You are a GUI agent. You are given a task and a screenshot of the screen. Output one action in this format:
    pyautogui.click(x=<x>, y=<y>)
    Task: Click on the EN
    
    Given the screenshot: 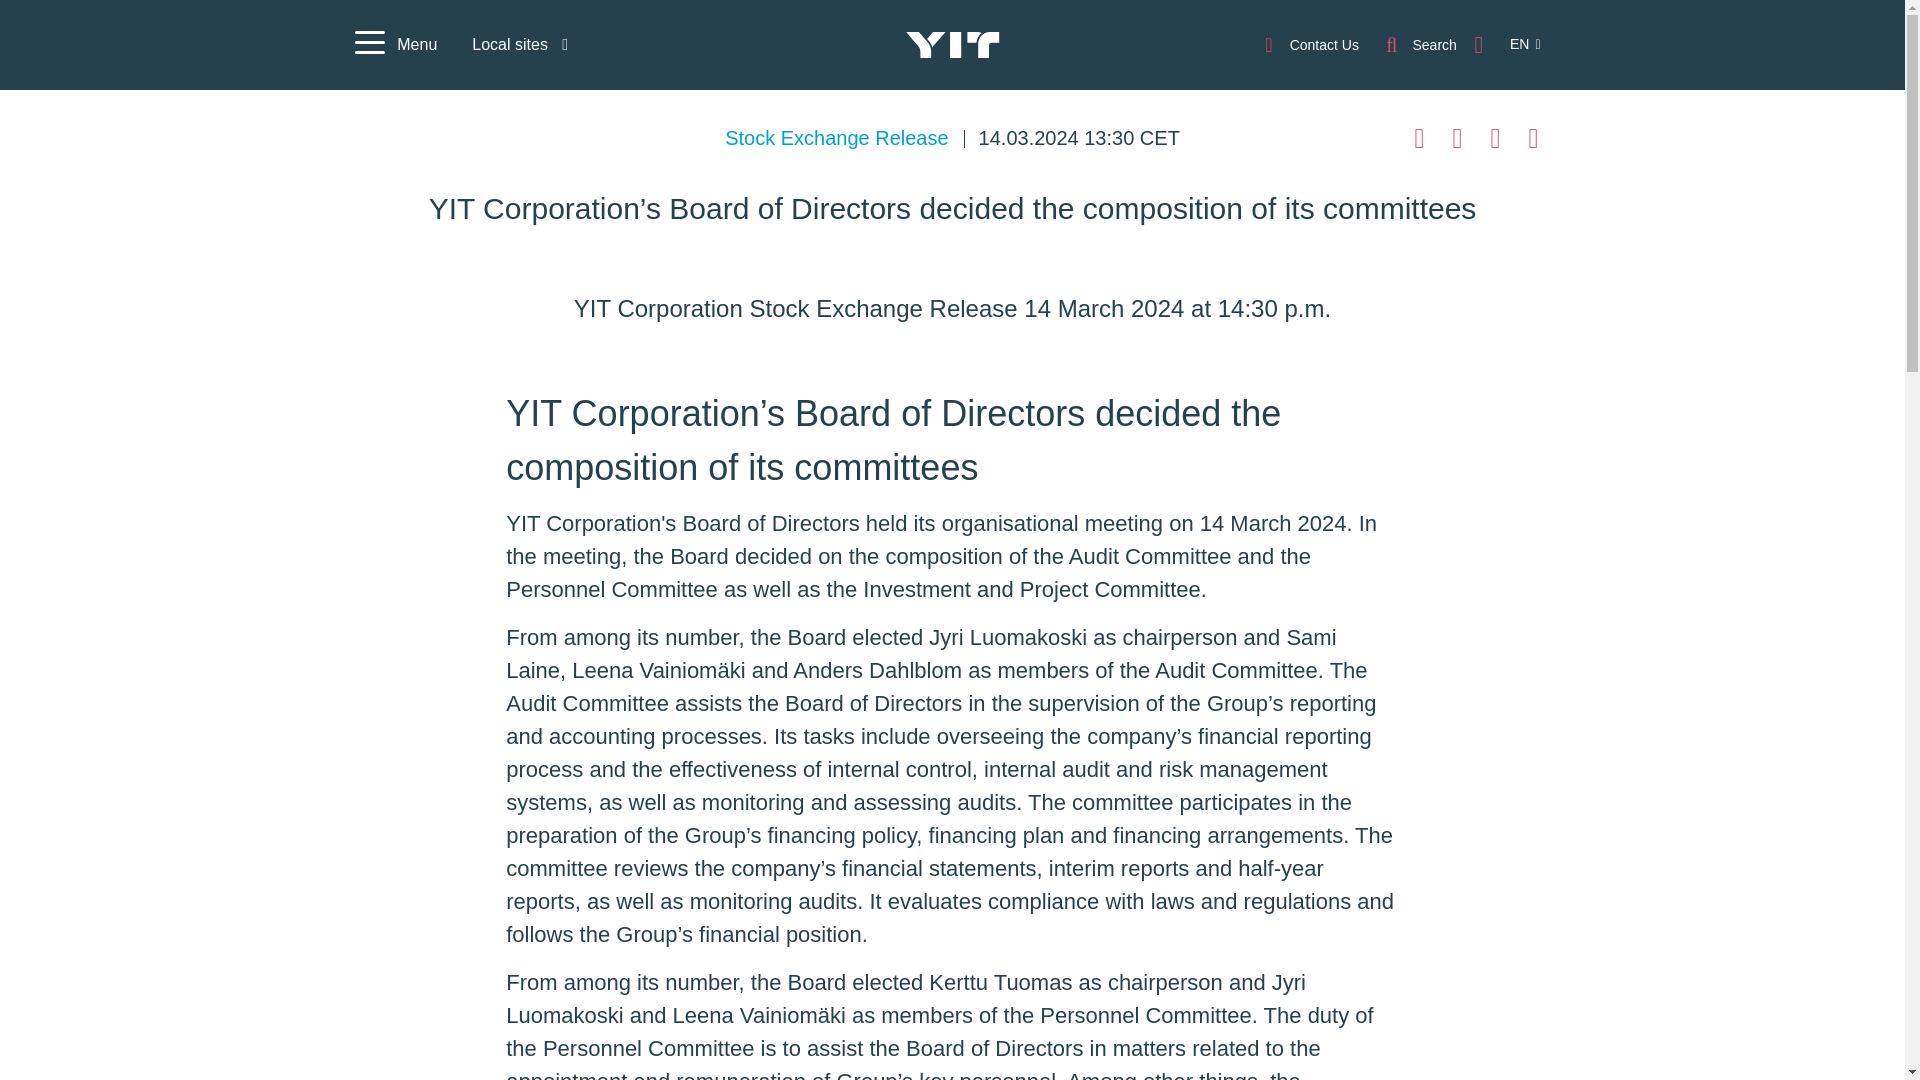 What is the action you would take?
    pyautogui.click(x=1514, y=44)
    